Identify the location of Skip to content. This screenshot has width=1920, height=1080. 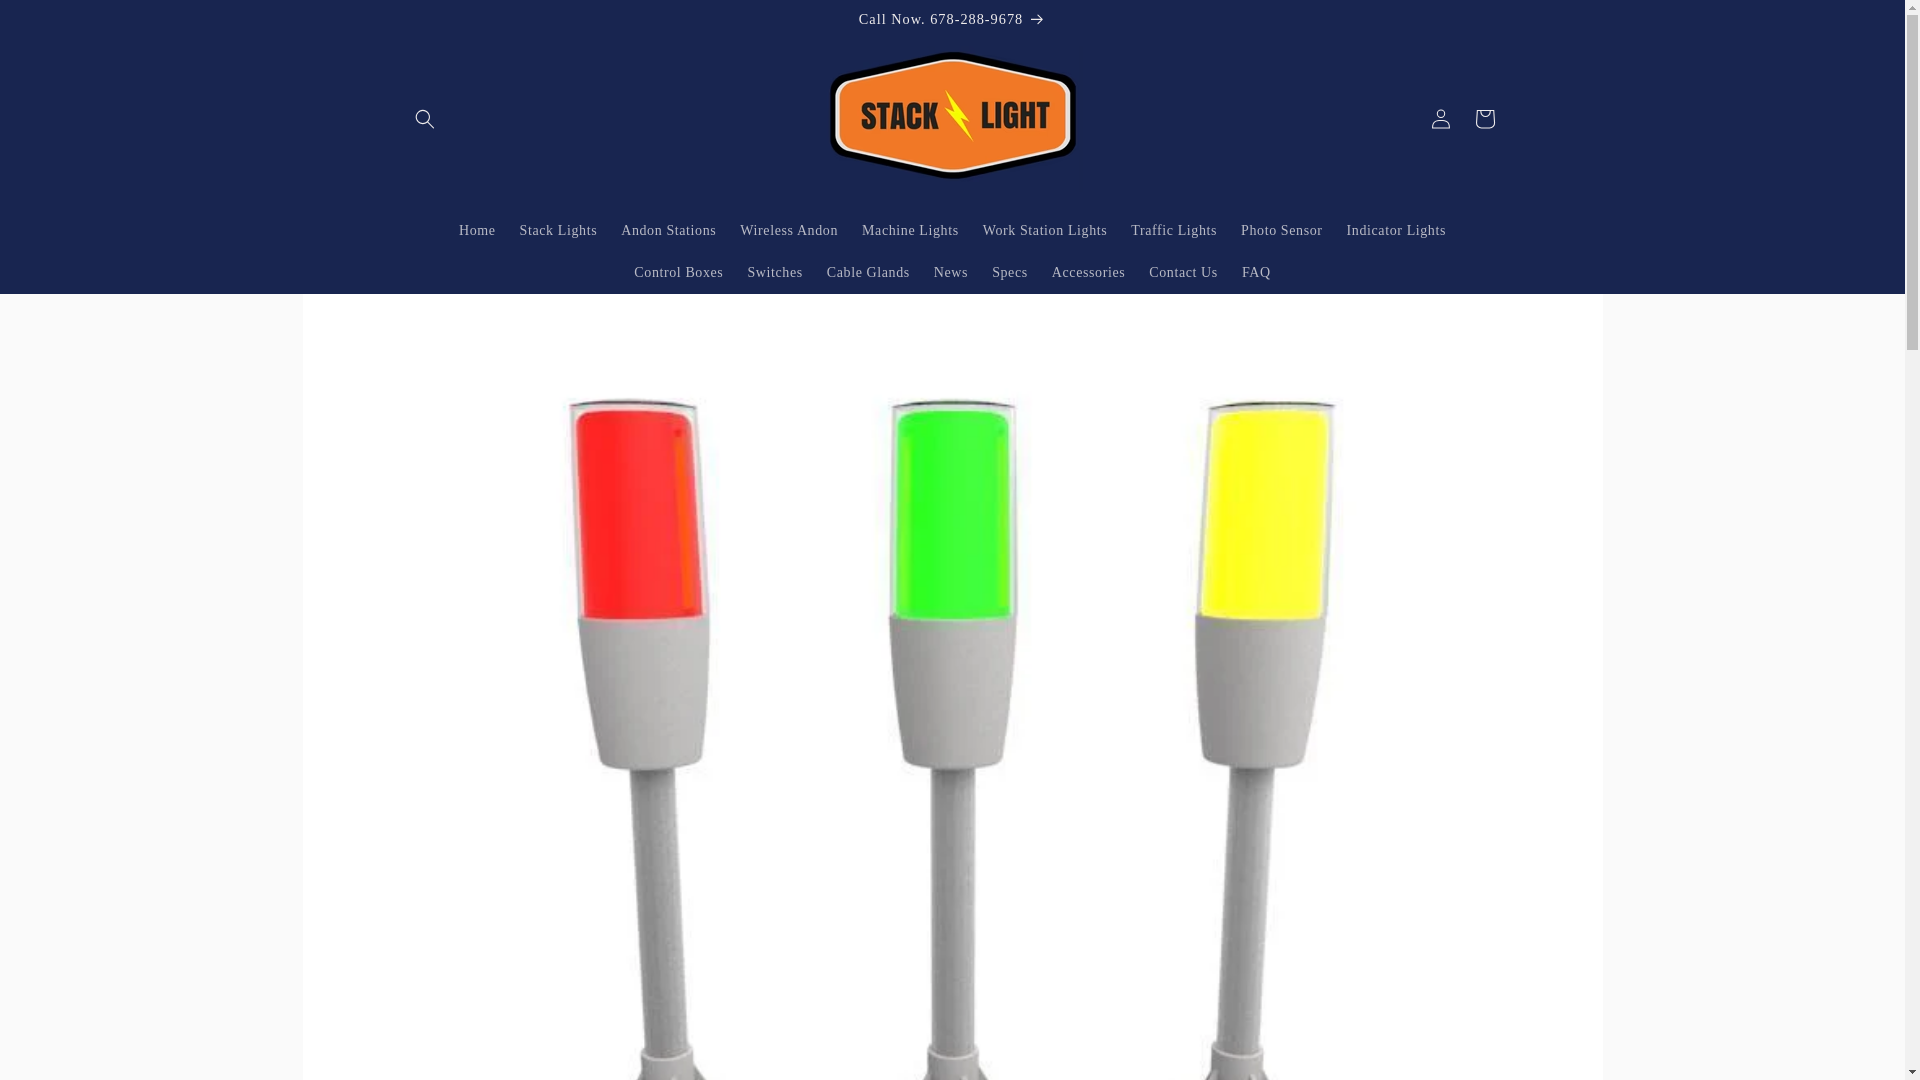
(60, 23).